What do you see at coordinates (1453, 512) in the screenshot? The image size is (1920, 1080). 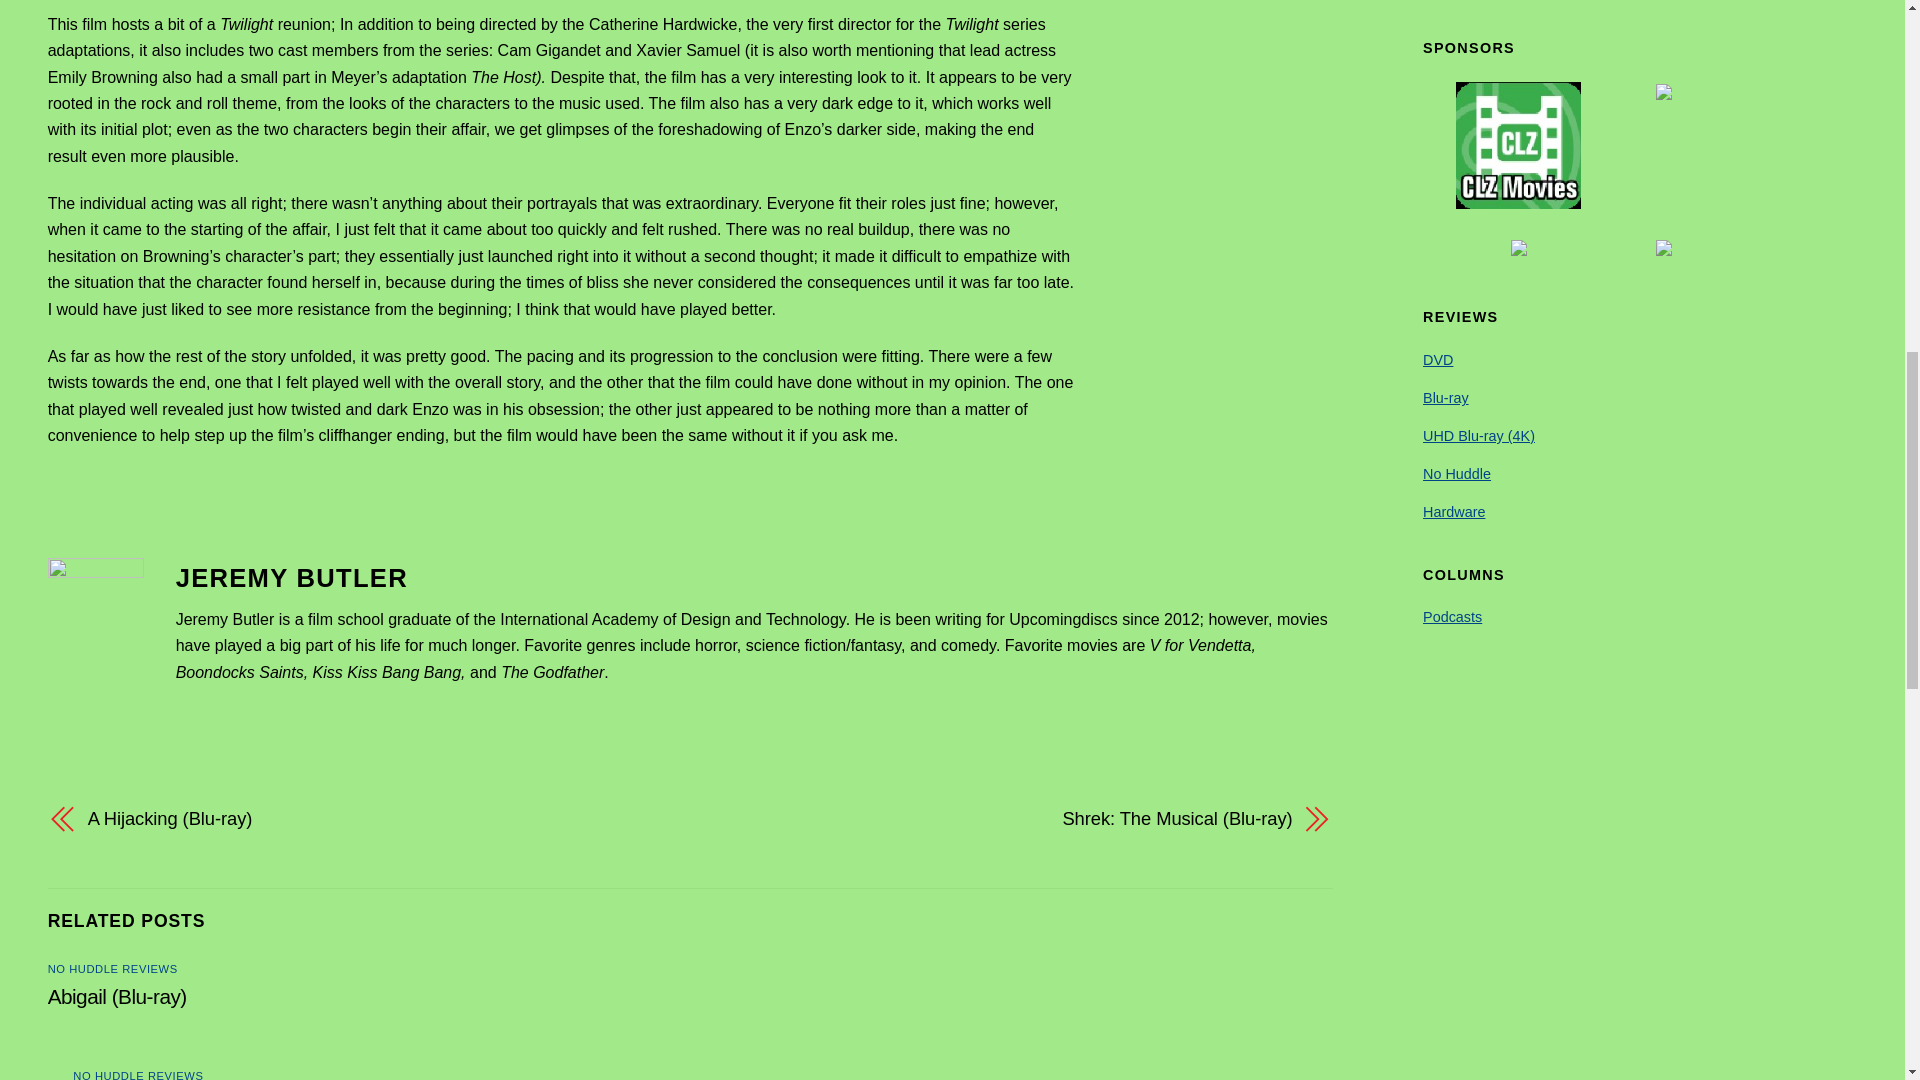 I see `Hardware` at bounding box center [1453, 512].